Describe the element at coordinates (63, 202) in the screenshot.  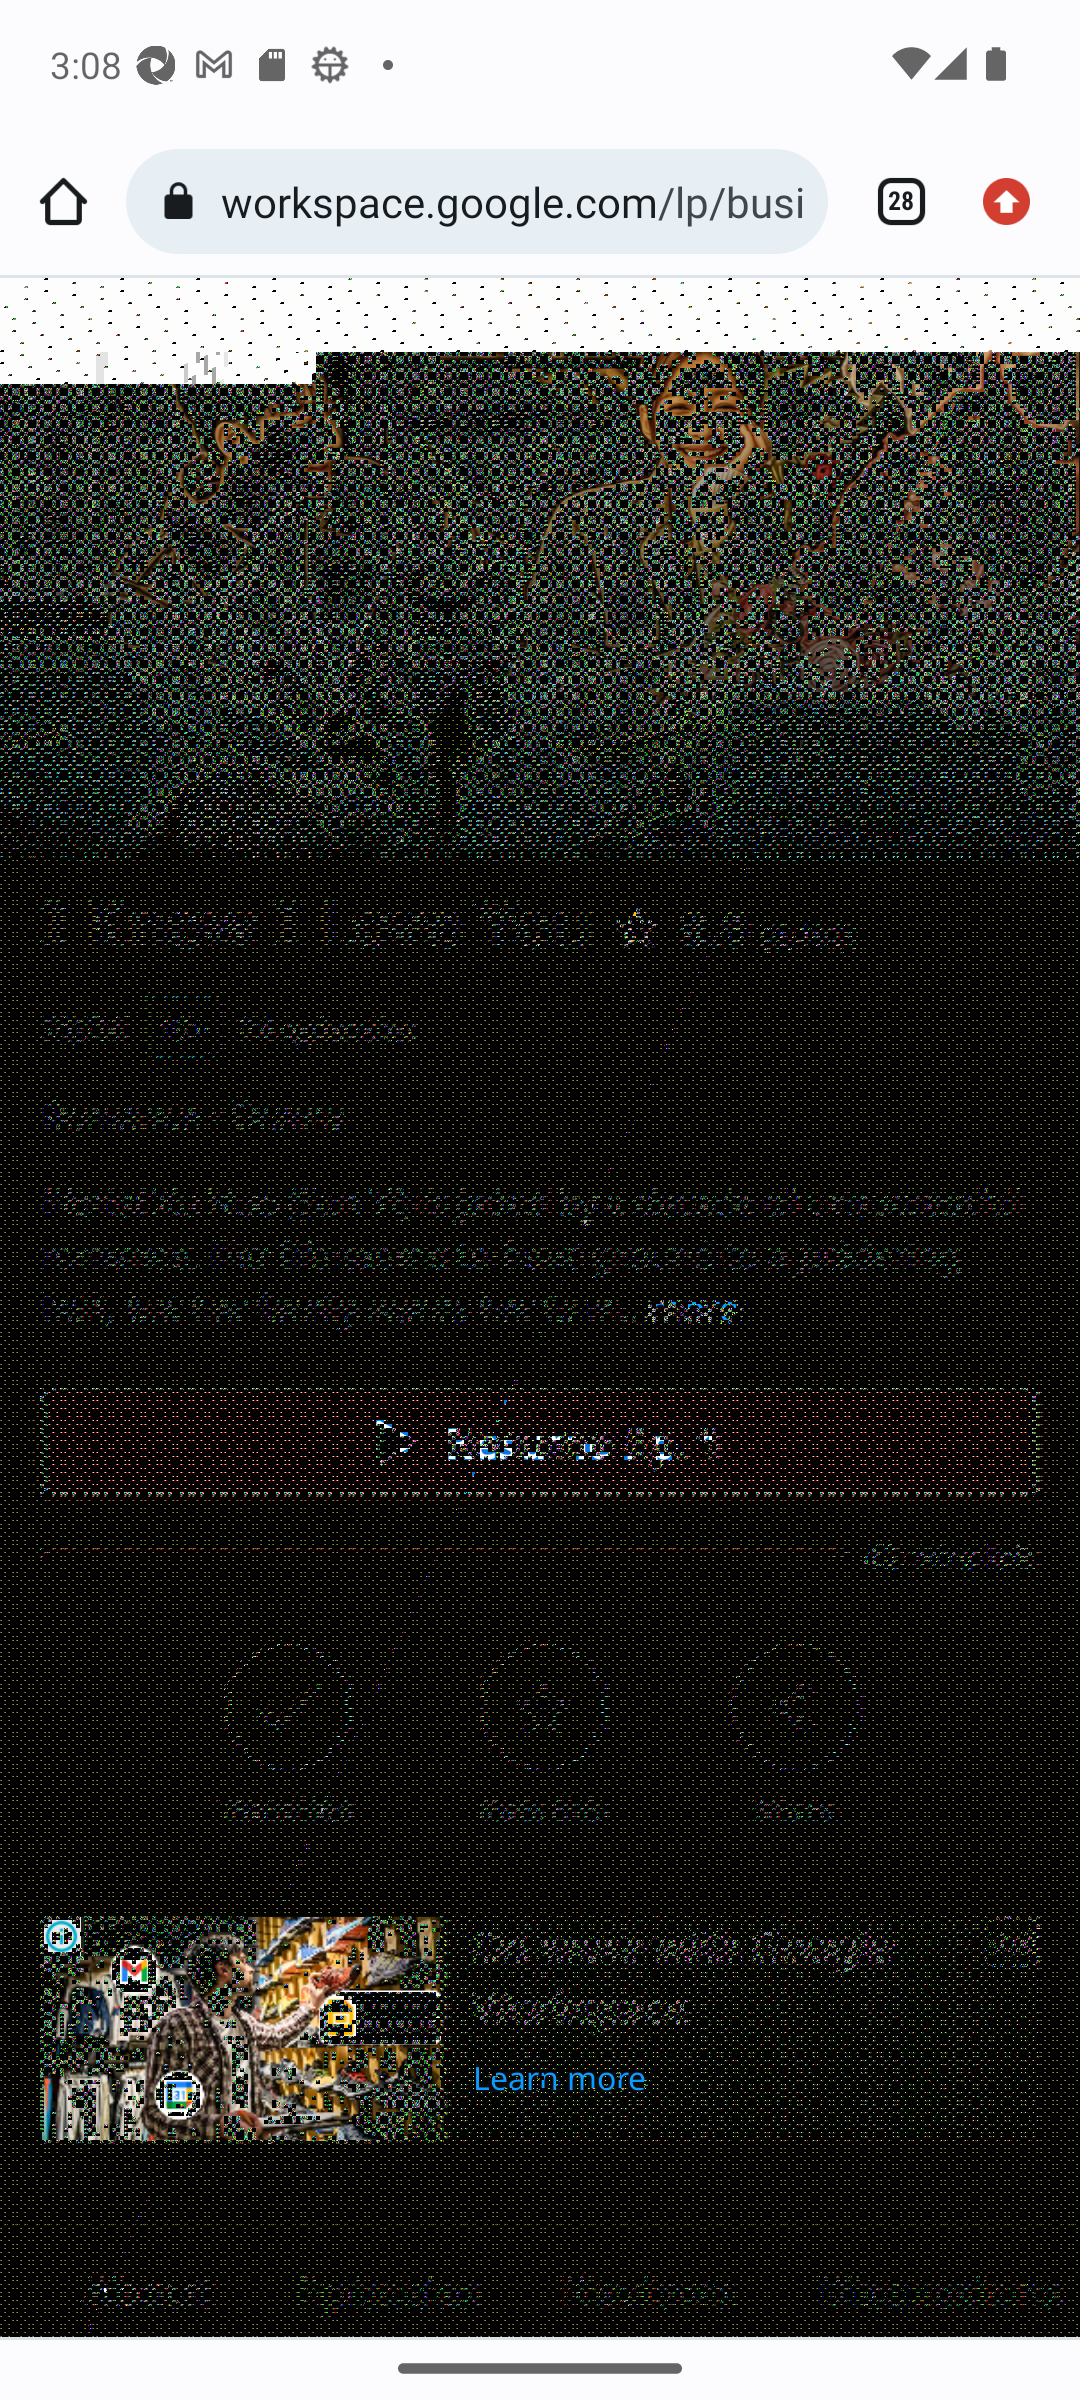
I see `Home` at that location.